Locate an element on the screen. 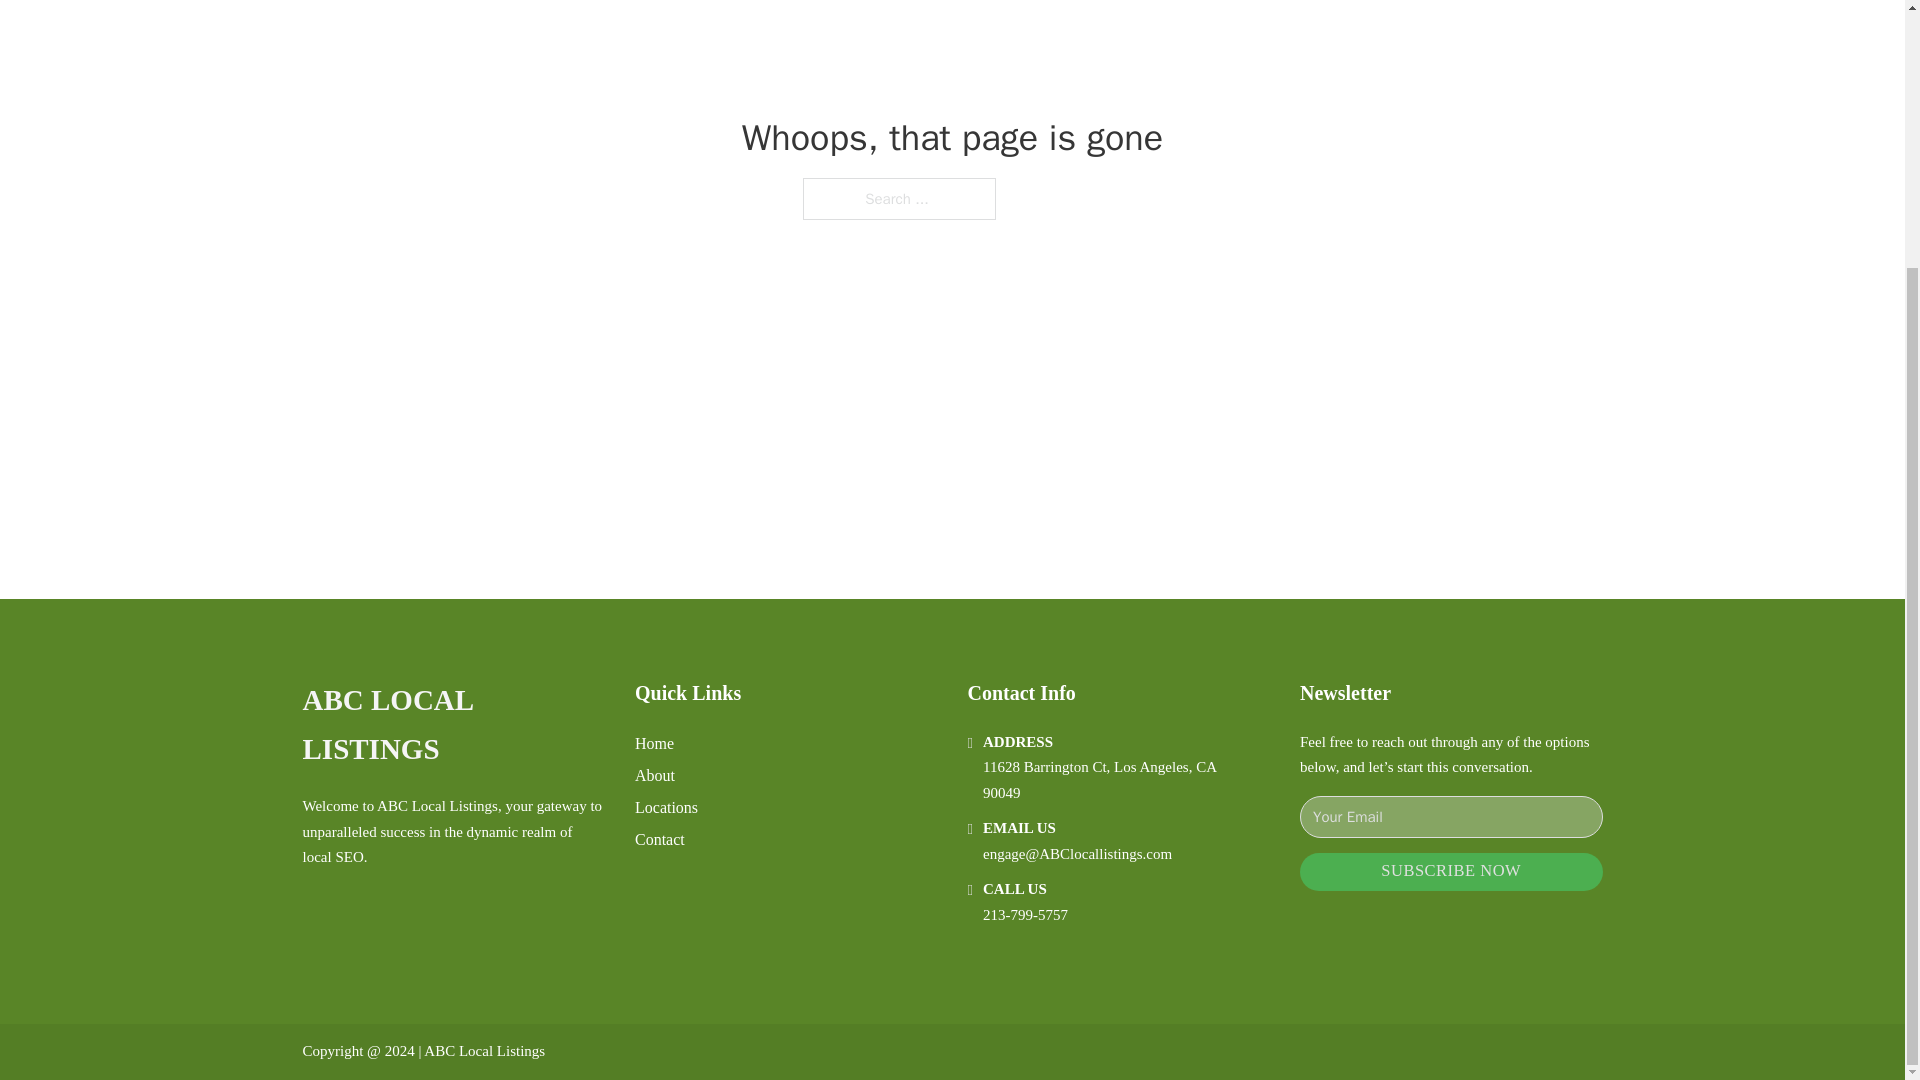  Home is located at coordinates (654, 744).